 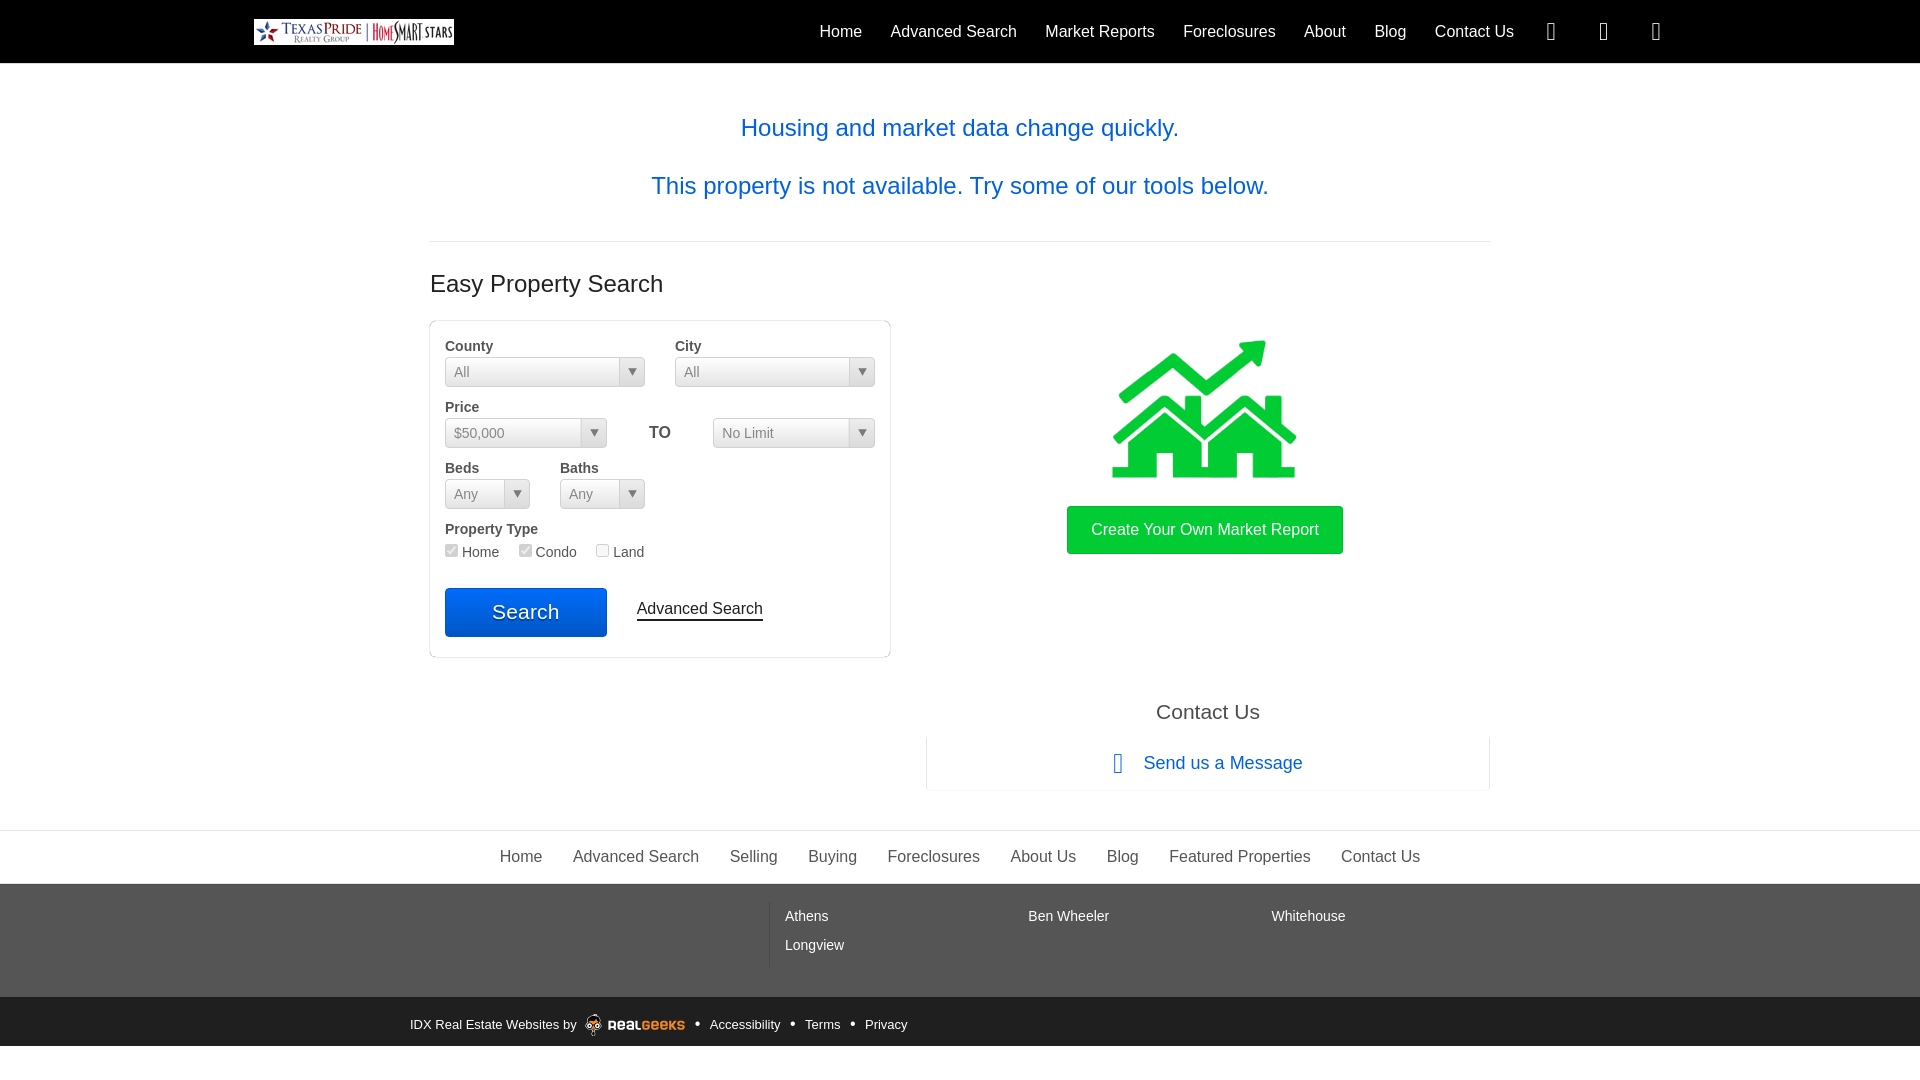 What do you see at coordinates (1207, 763) in the screenshot?
I see `Send us a Message` at bounding box center [1207, 763].